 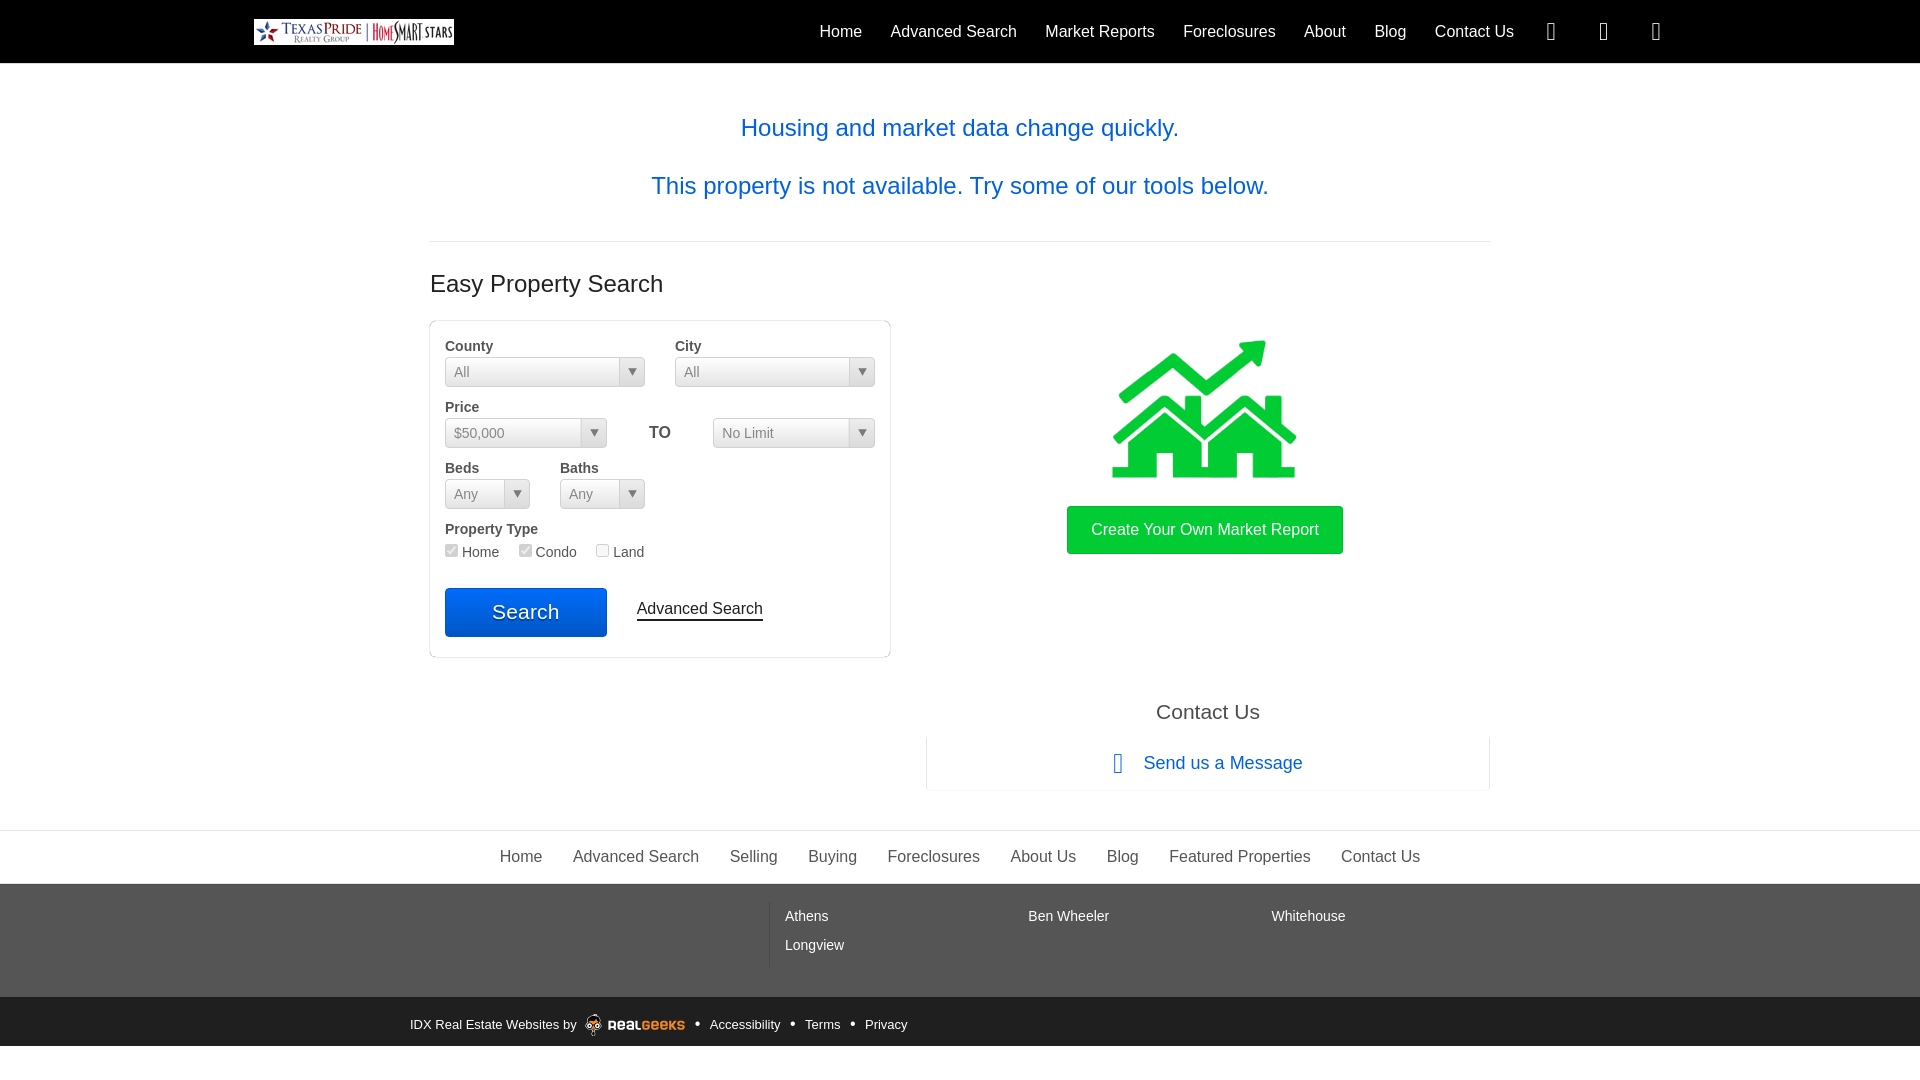 What do you see at coordinates (1207, 763) in the screenshot?
I see `Send us a Message` at bounding box center [1207, 763].